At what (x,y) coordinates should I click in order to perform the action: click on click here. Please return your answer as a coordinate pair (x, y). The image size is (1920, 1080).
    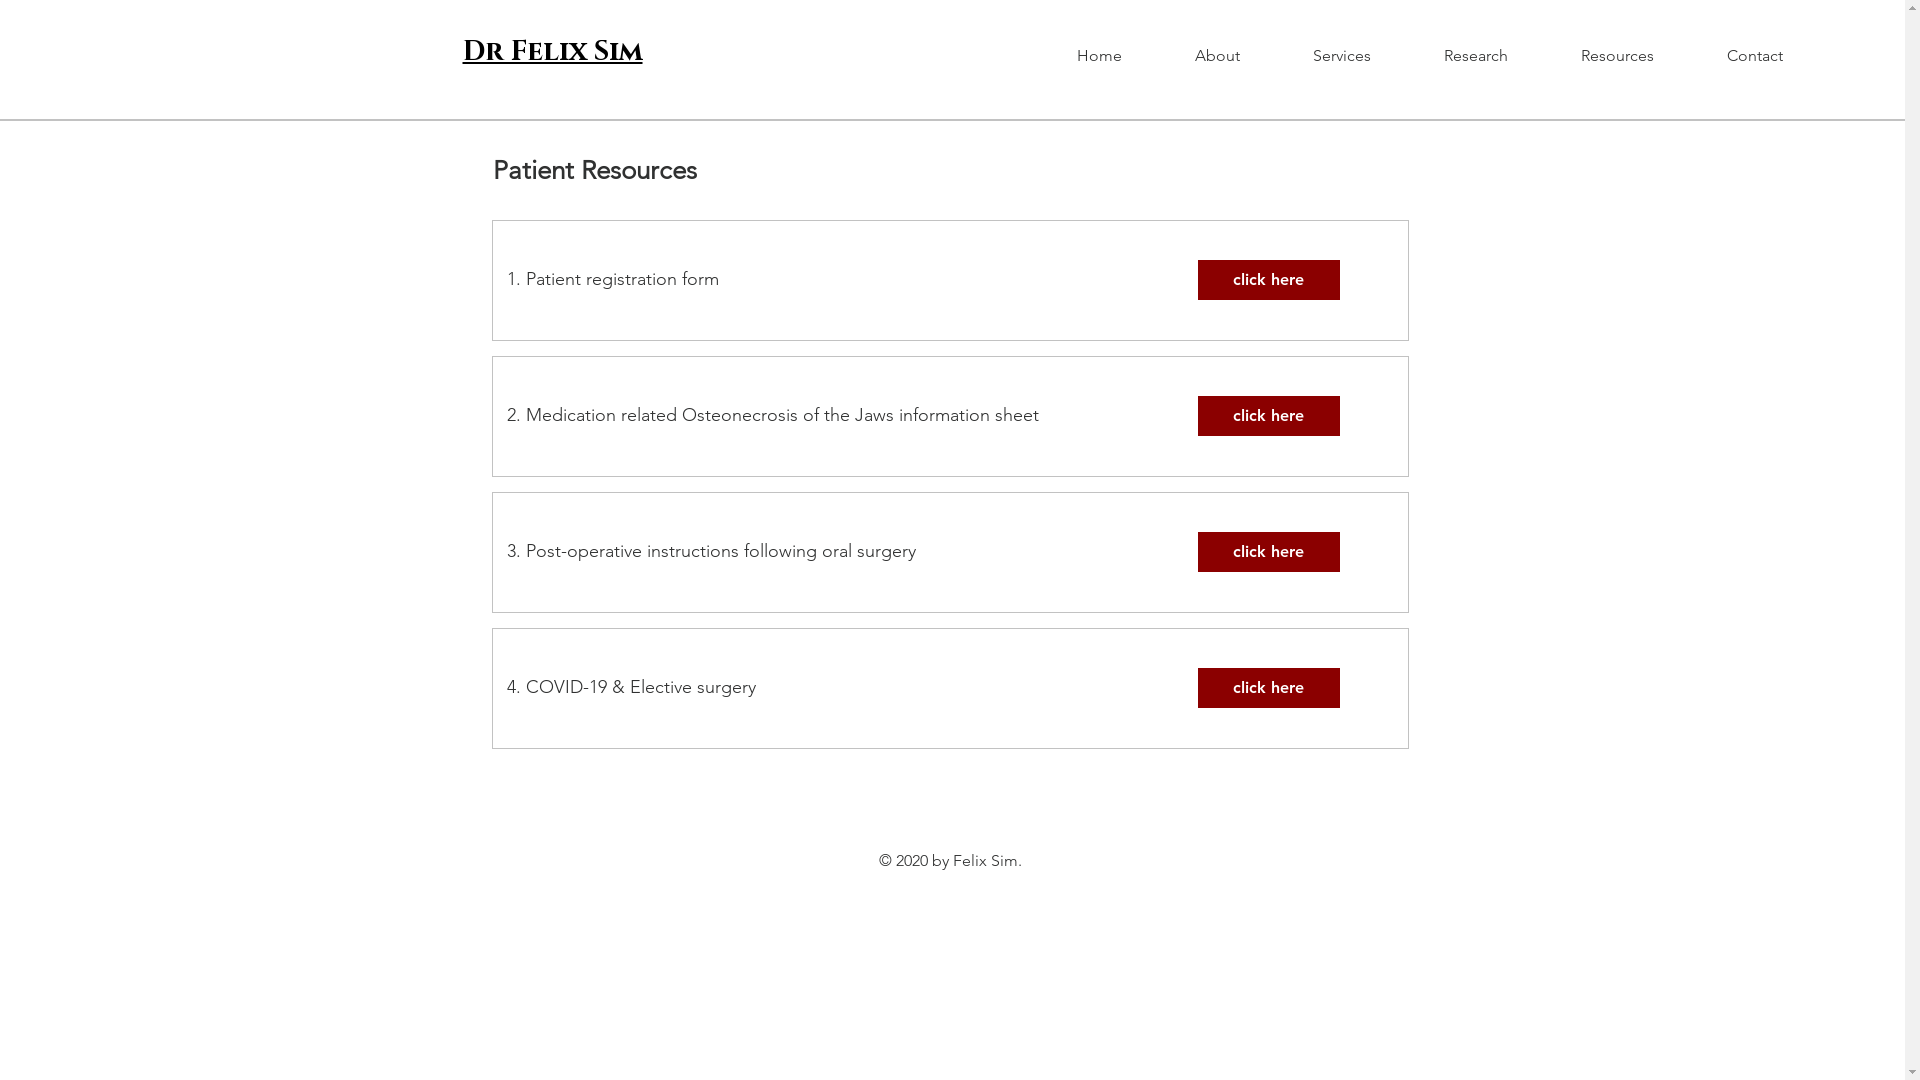
    Looking at the image, I should click on (1269, 280).